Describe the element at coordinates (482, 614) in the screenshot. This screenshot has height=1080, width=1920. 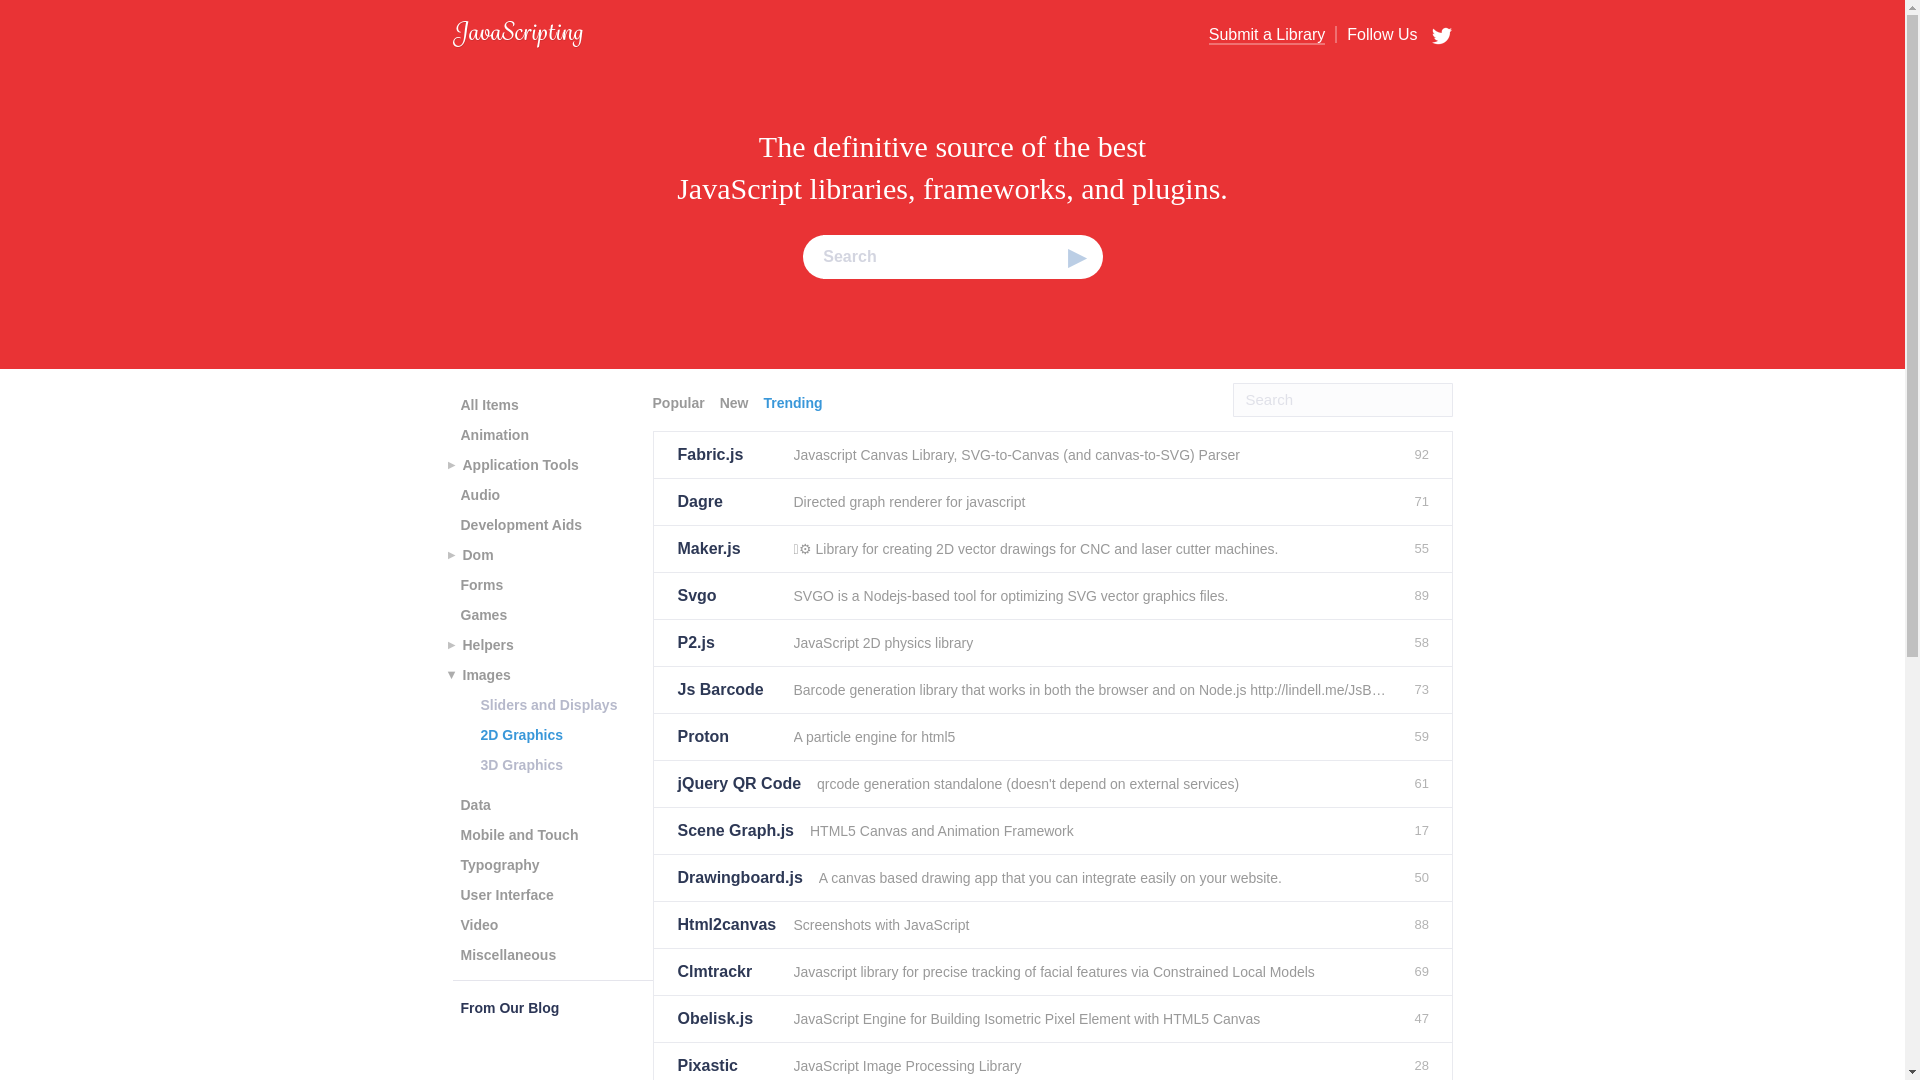
I see `Games` at that location.